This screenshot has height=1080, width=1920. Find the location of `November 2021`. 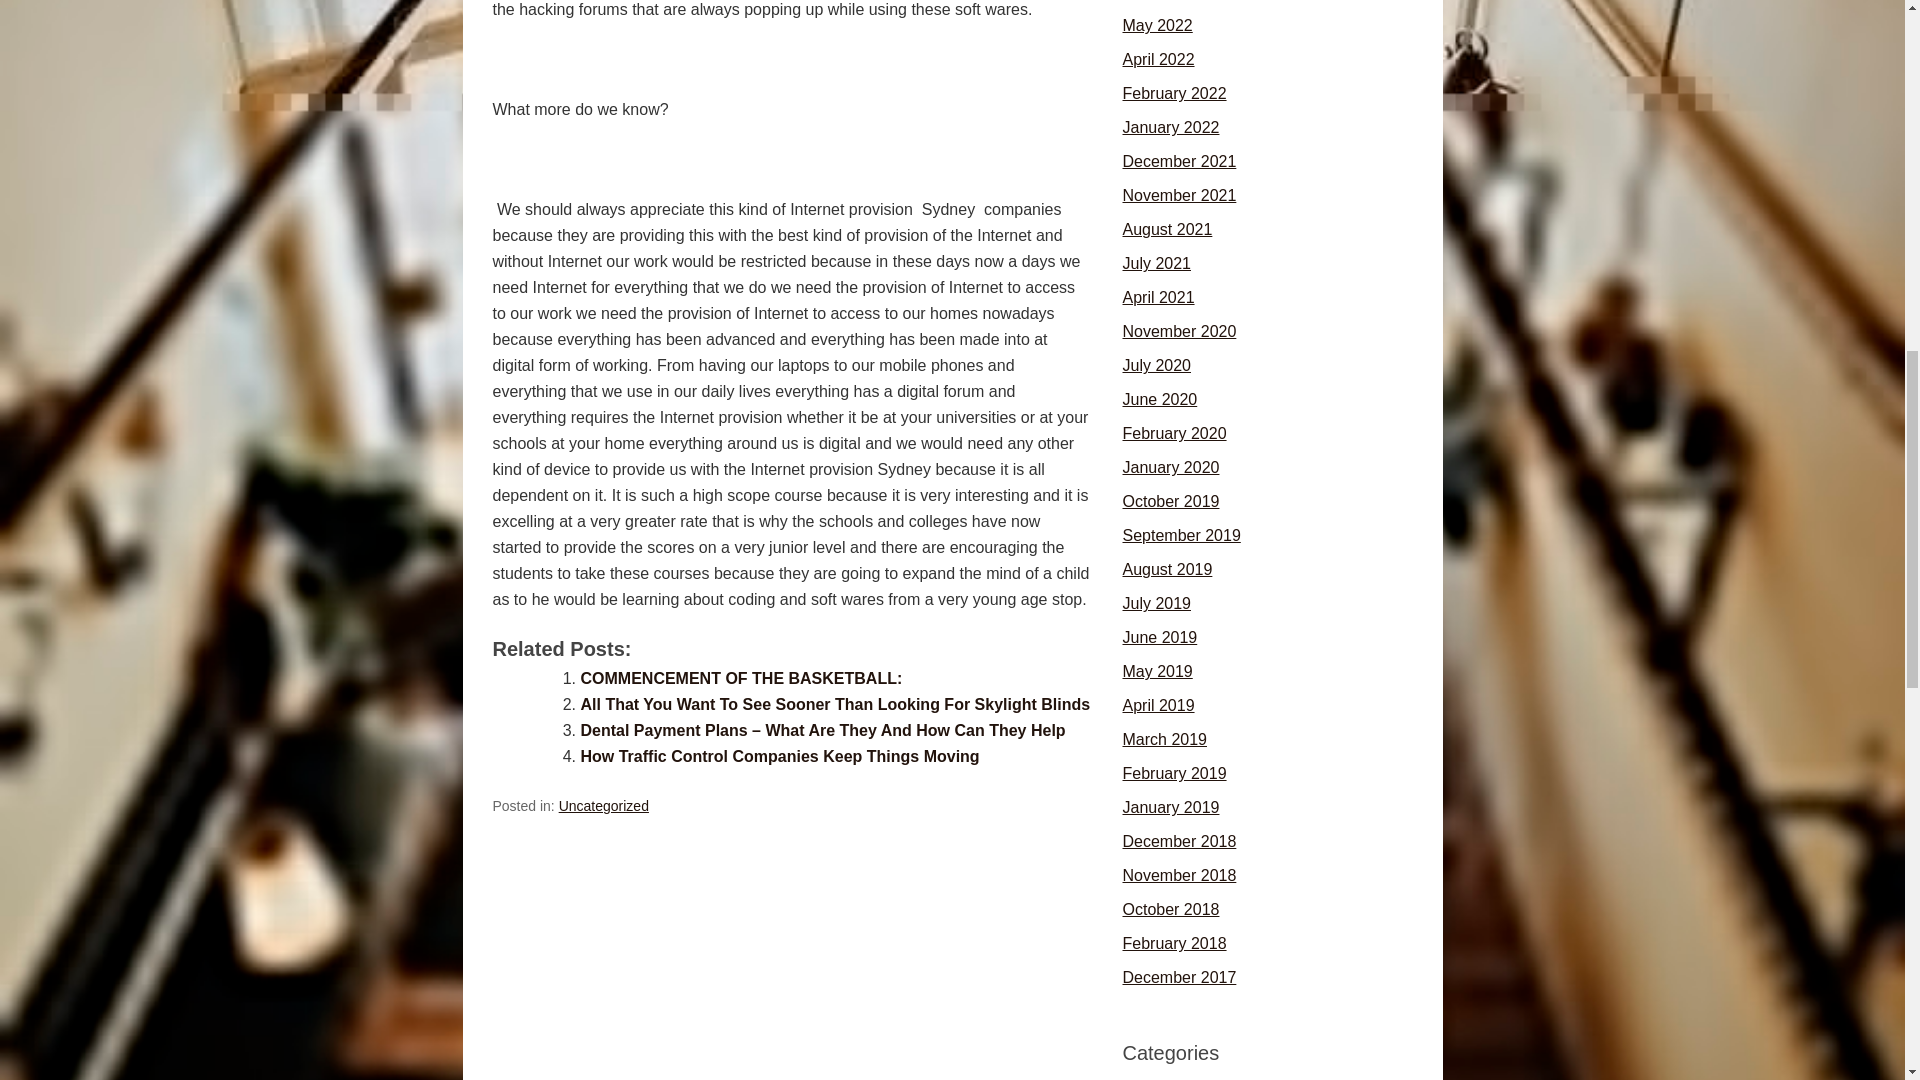

November 2021 is located at coordinates (1178, 195).